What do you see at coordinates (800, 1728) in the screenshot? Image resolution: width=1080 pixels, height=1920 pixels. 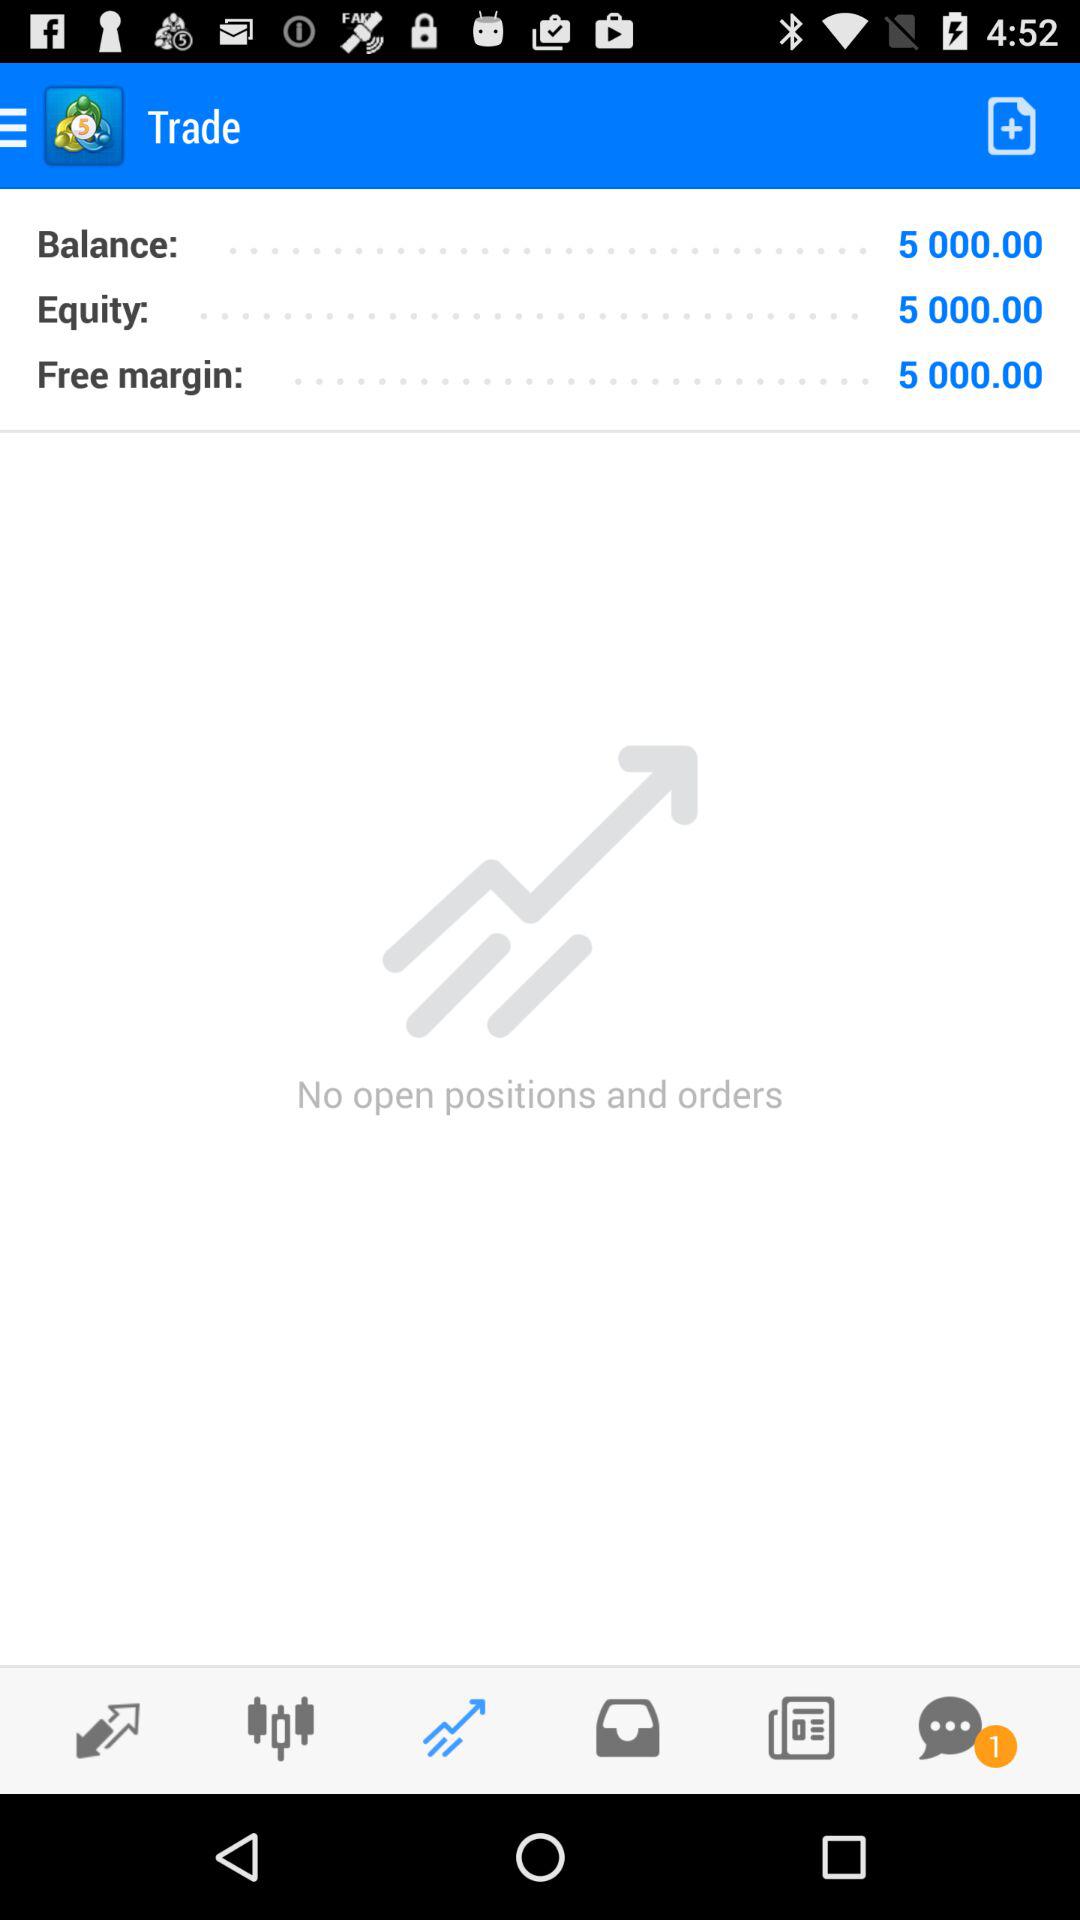 I see `contacts` at bounding box center [800, 1728].